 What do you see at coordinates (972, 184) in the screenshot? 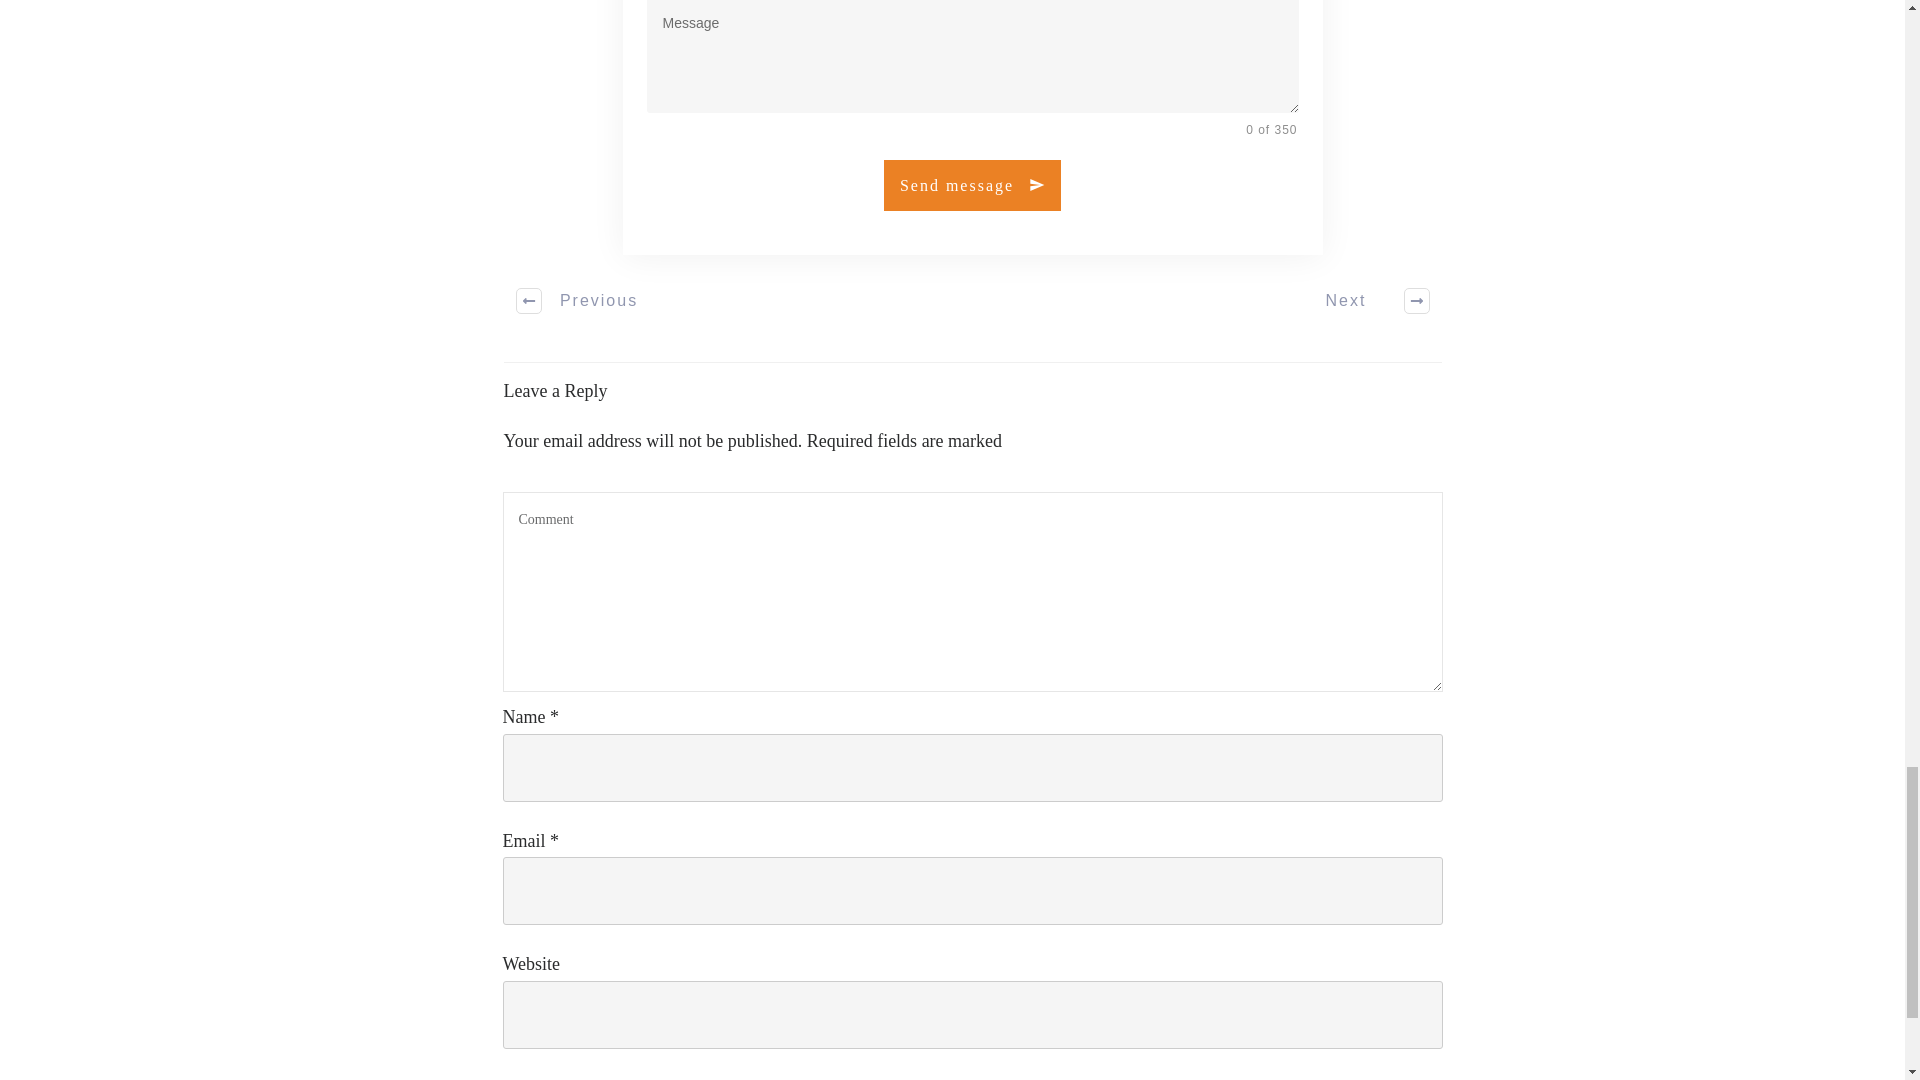
I see `Send message` at bounding box center [972, 184].